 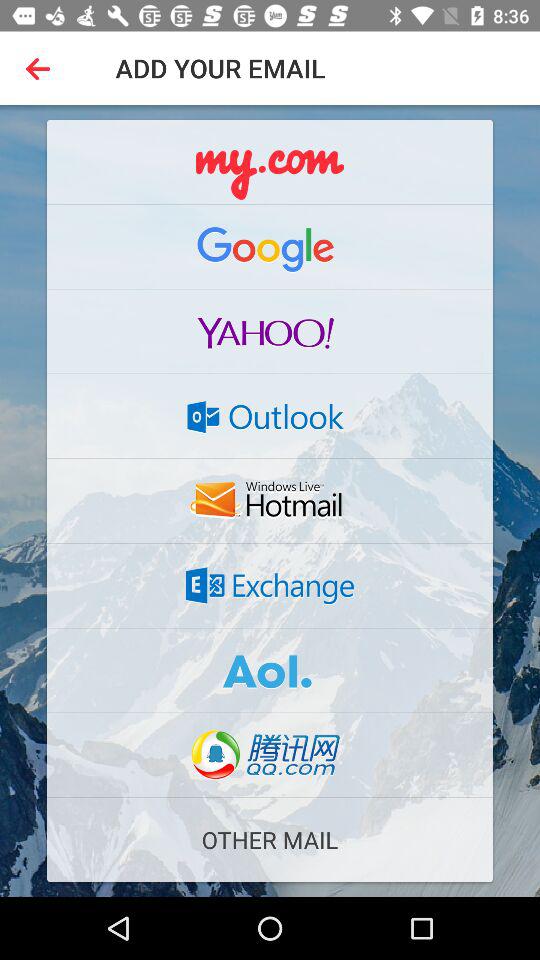 I want to click on add exchange email, so click(x=270, y=585).